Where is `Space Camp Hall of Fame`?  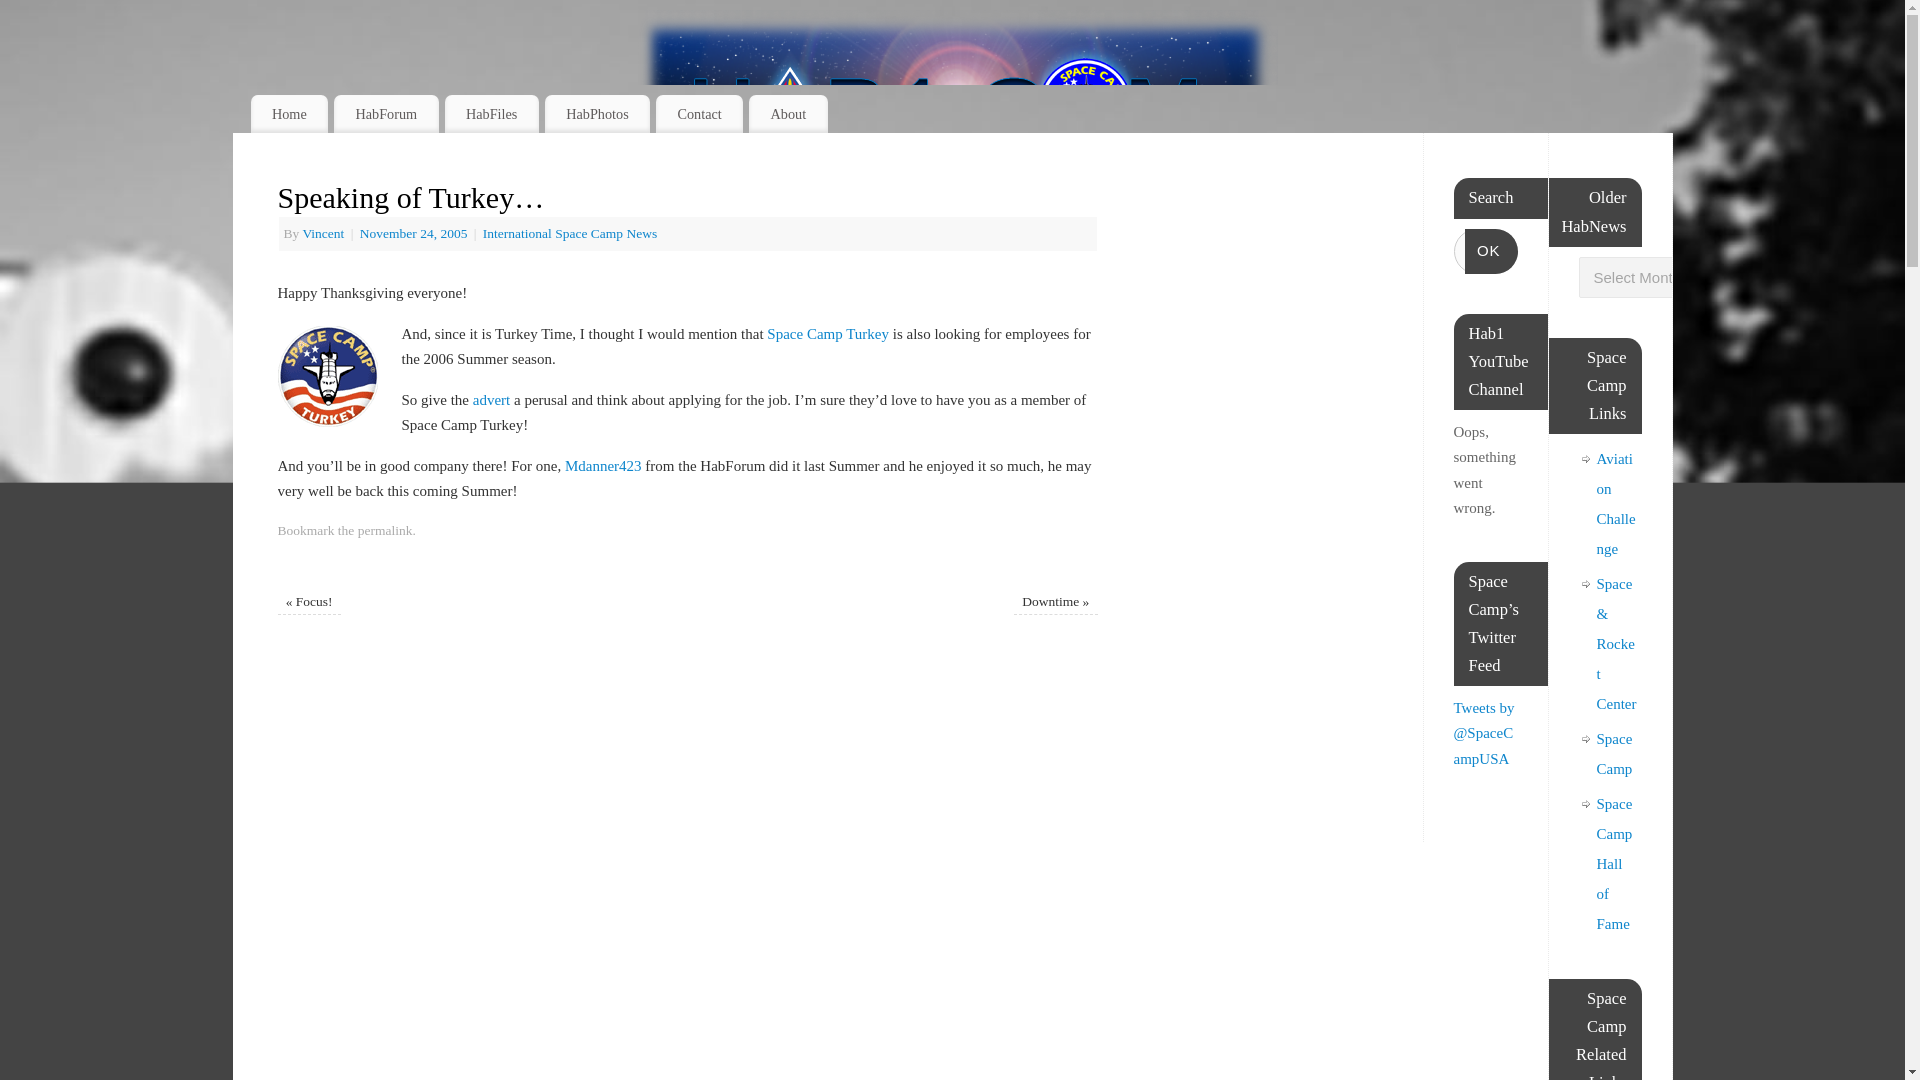 Space Camp Hall of Fame is located at coordinates (1614, 864).